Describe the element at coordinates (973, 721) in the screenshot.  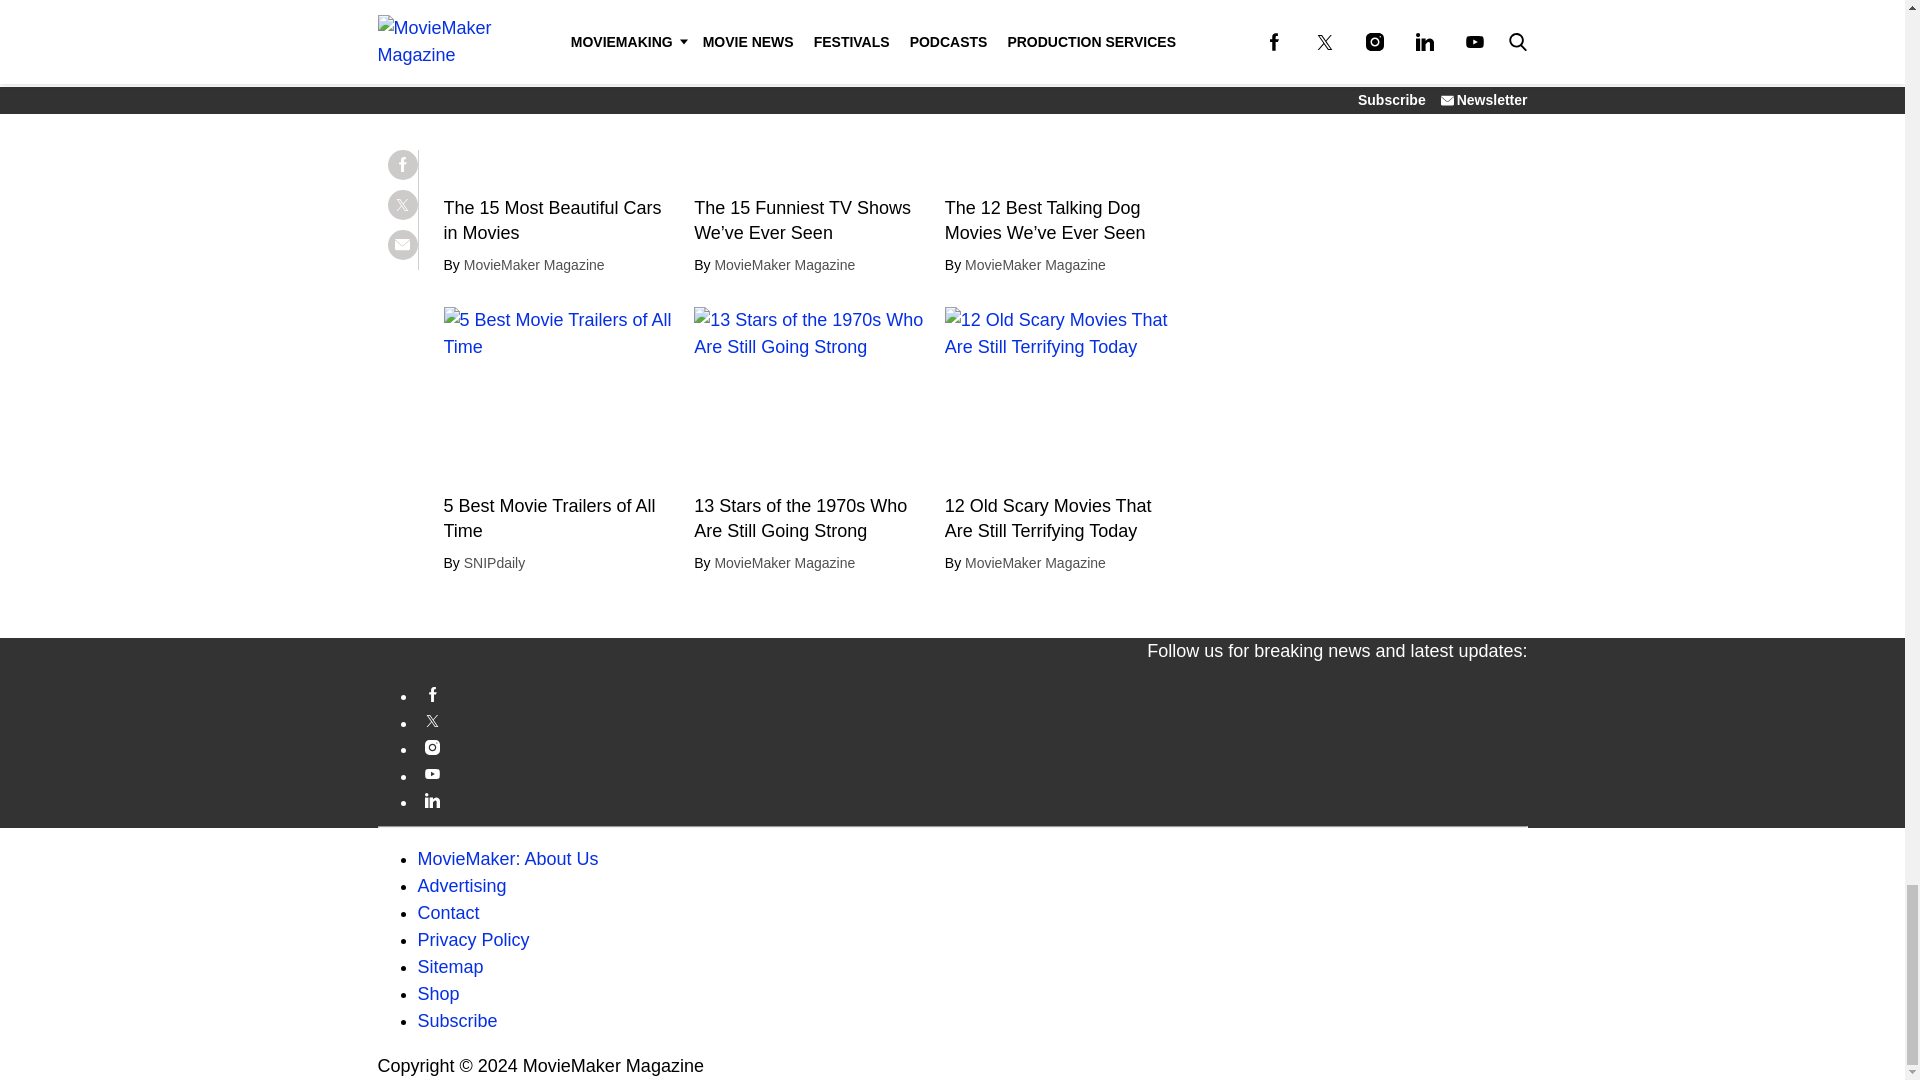
I see `Follow us on Twitter` at that location.